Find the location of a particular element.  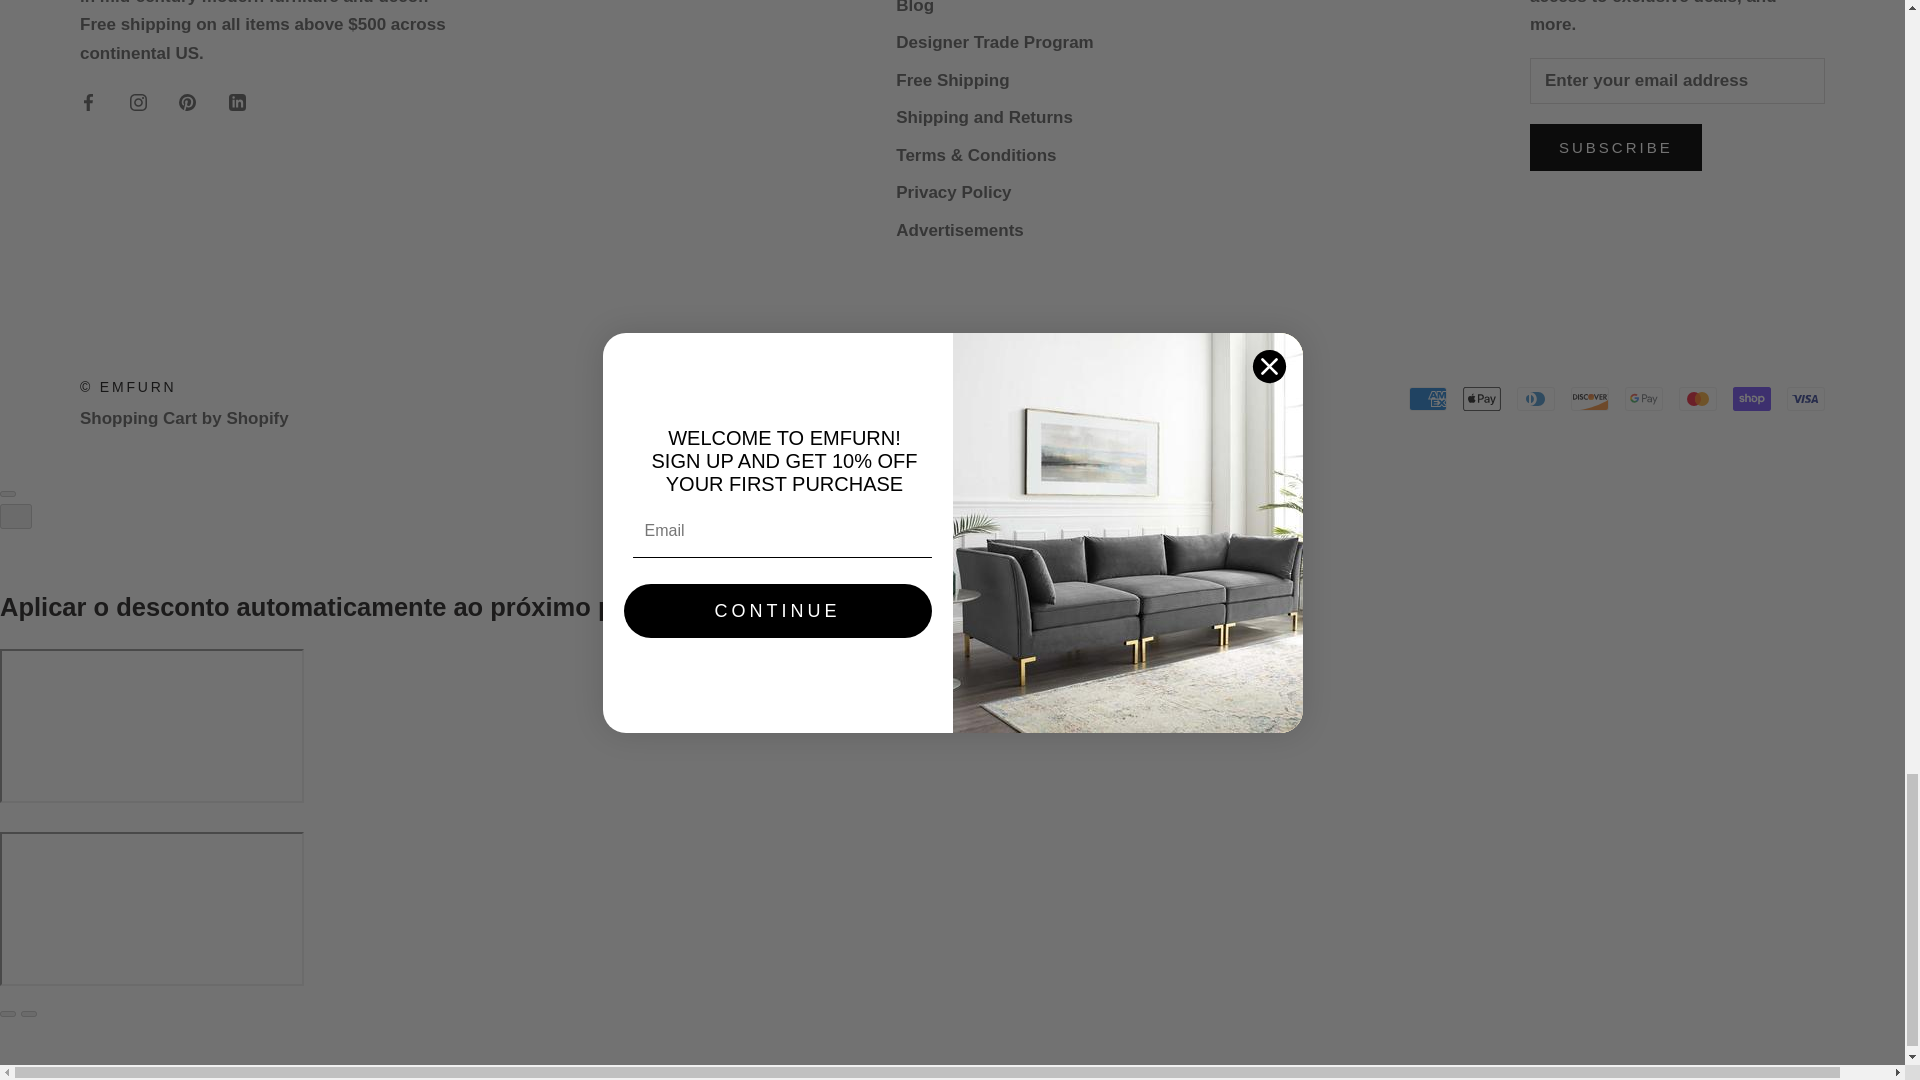

Mastercard is located at coordinates (1697, 398).